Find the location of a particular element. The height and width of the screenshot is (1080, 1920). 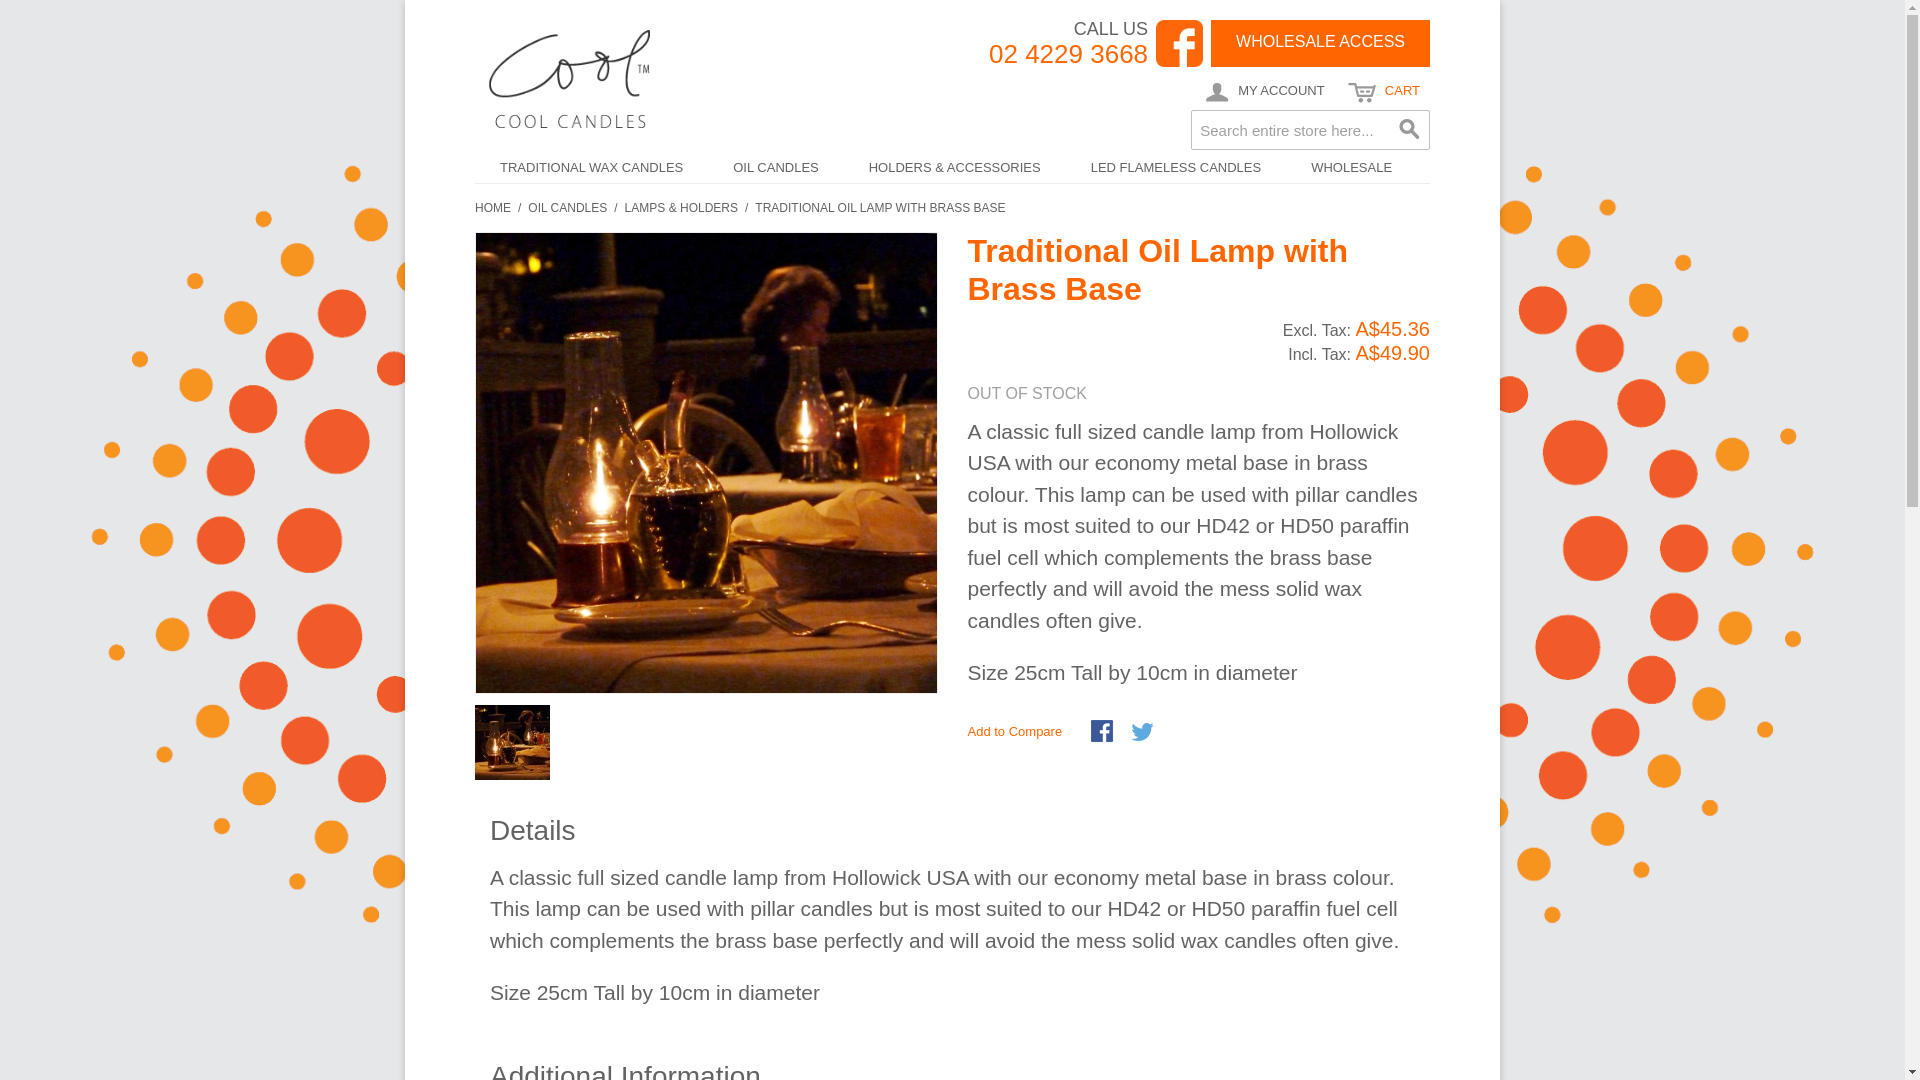

02 4229 3668 is located at coordinates (1068, 54).